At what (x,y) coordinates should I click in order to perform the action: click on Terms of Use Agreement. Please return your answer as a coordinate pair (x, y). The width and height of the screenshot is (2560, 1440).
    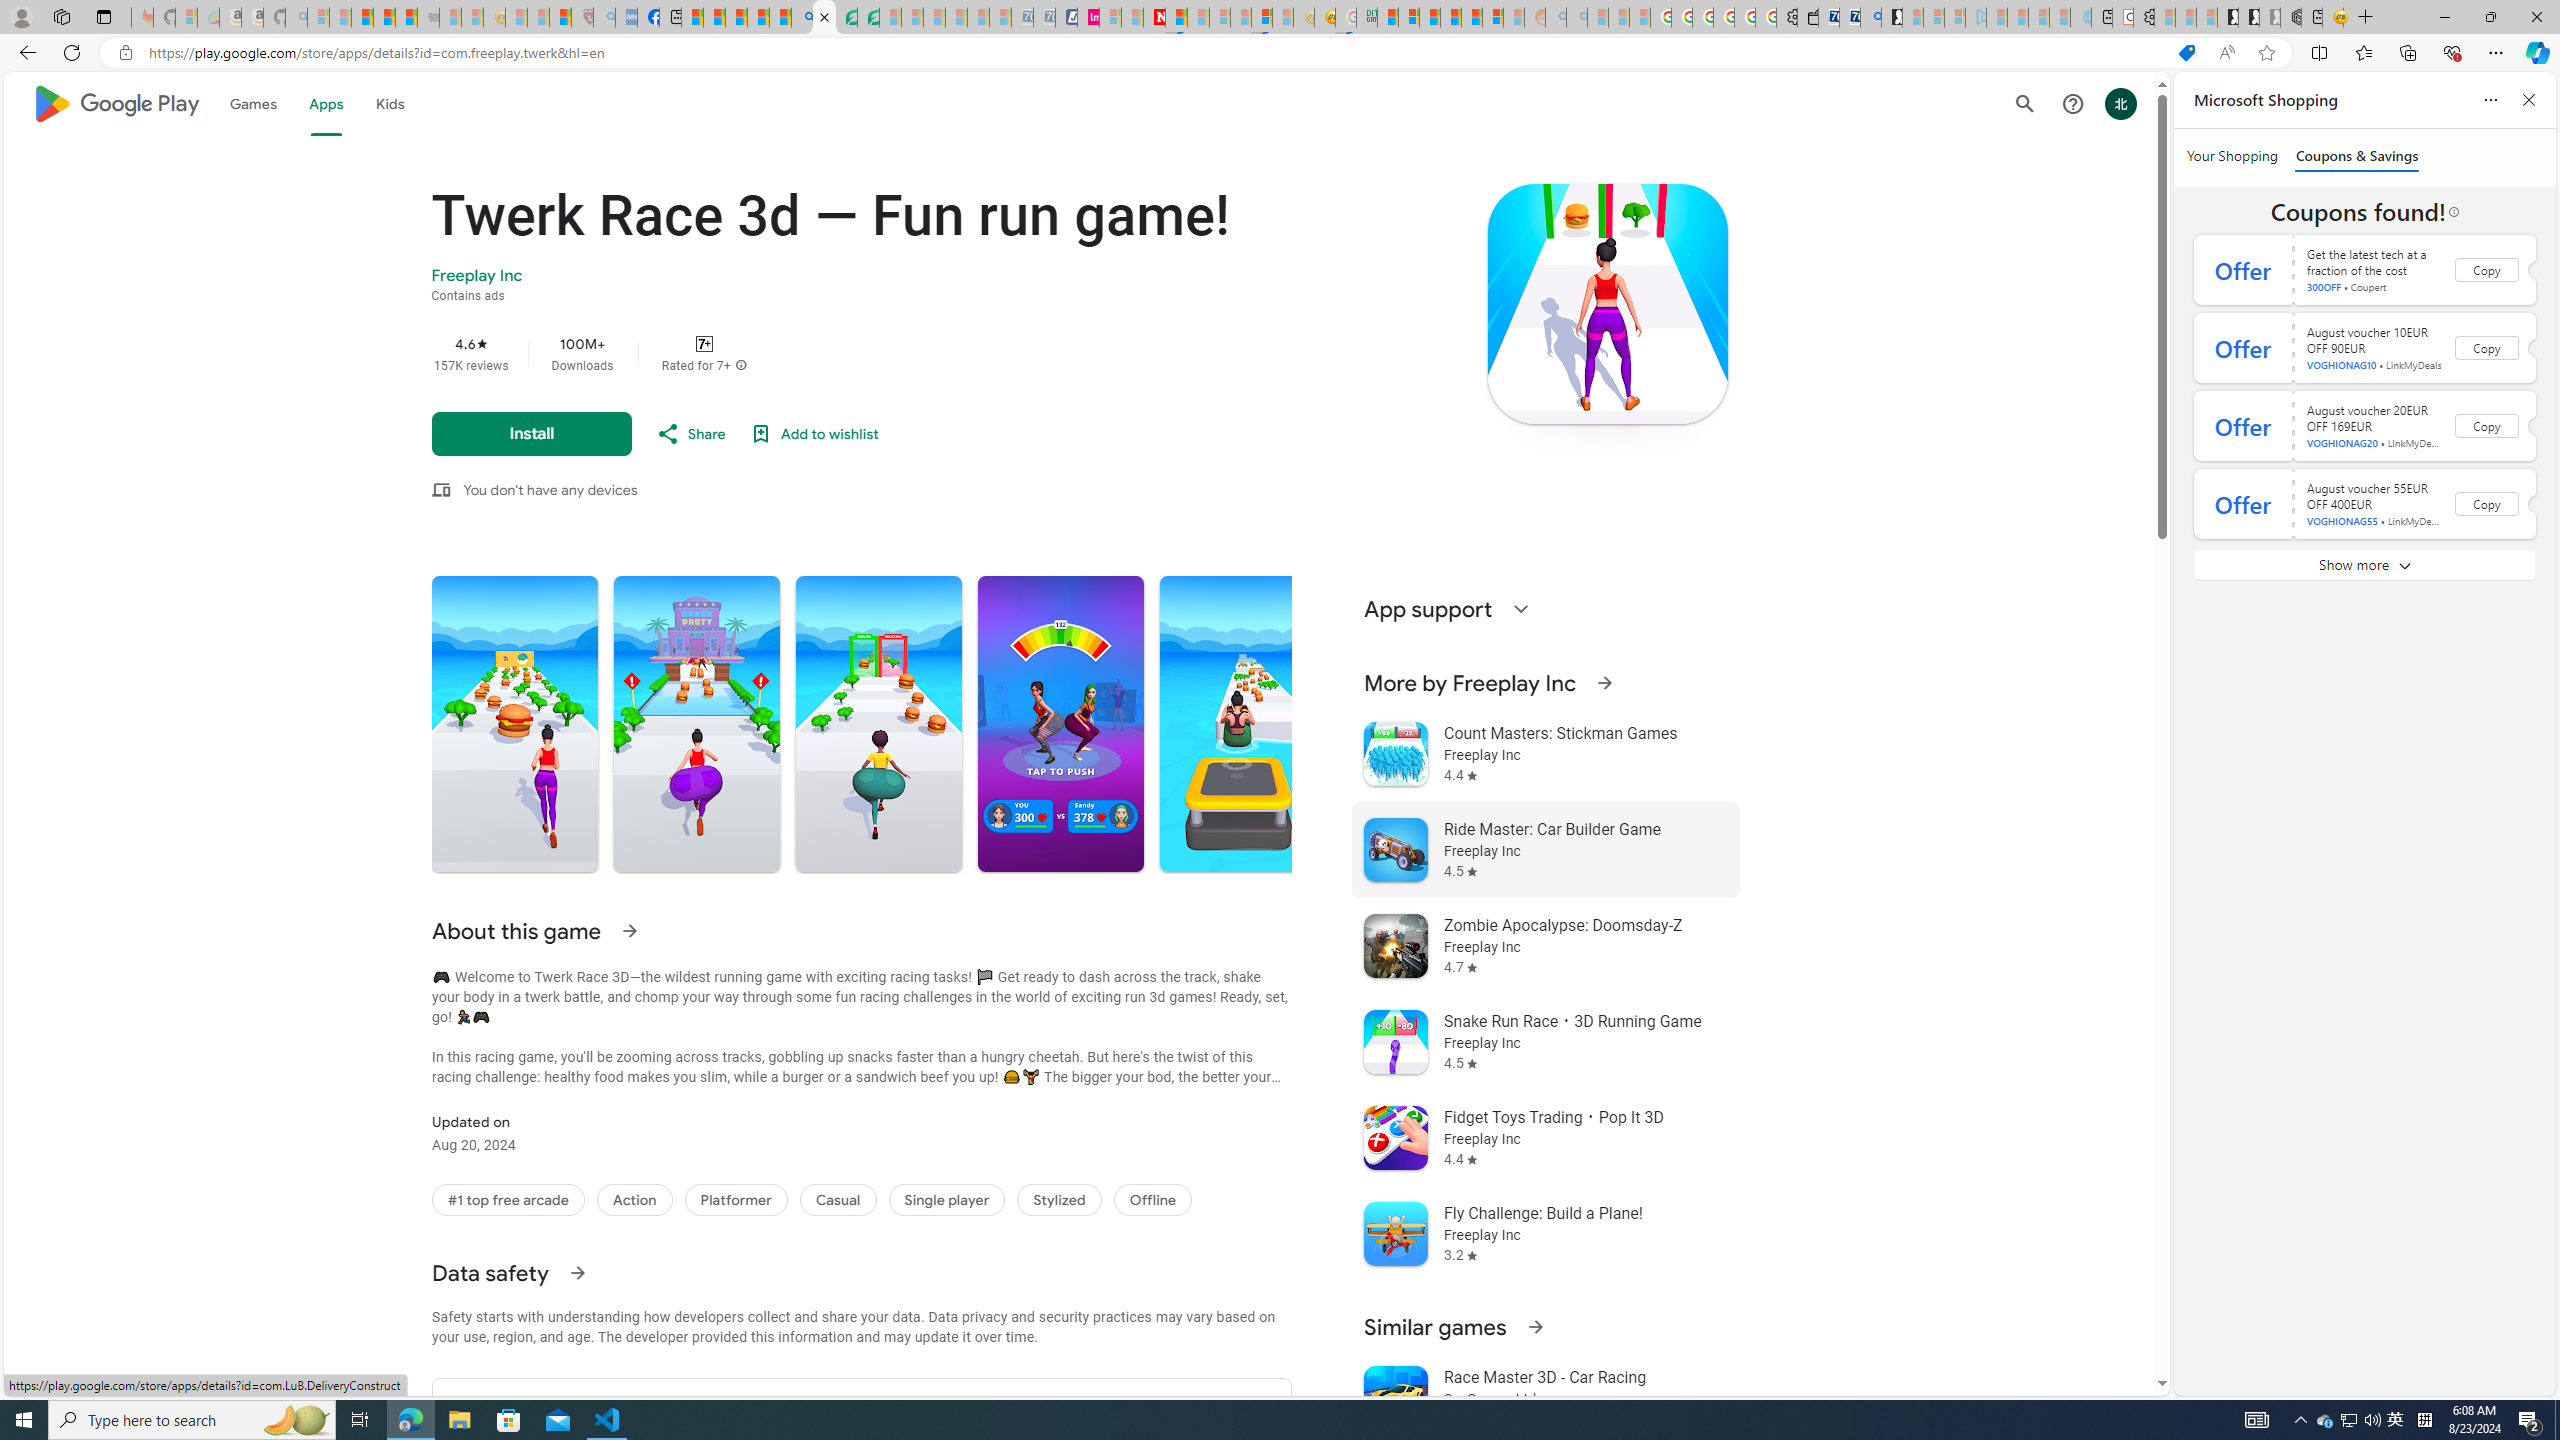
    Looking at the image, I should click on (846, 17).